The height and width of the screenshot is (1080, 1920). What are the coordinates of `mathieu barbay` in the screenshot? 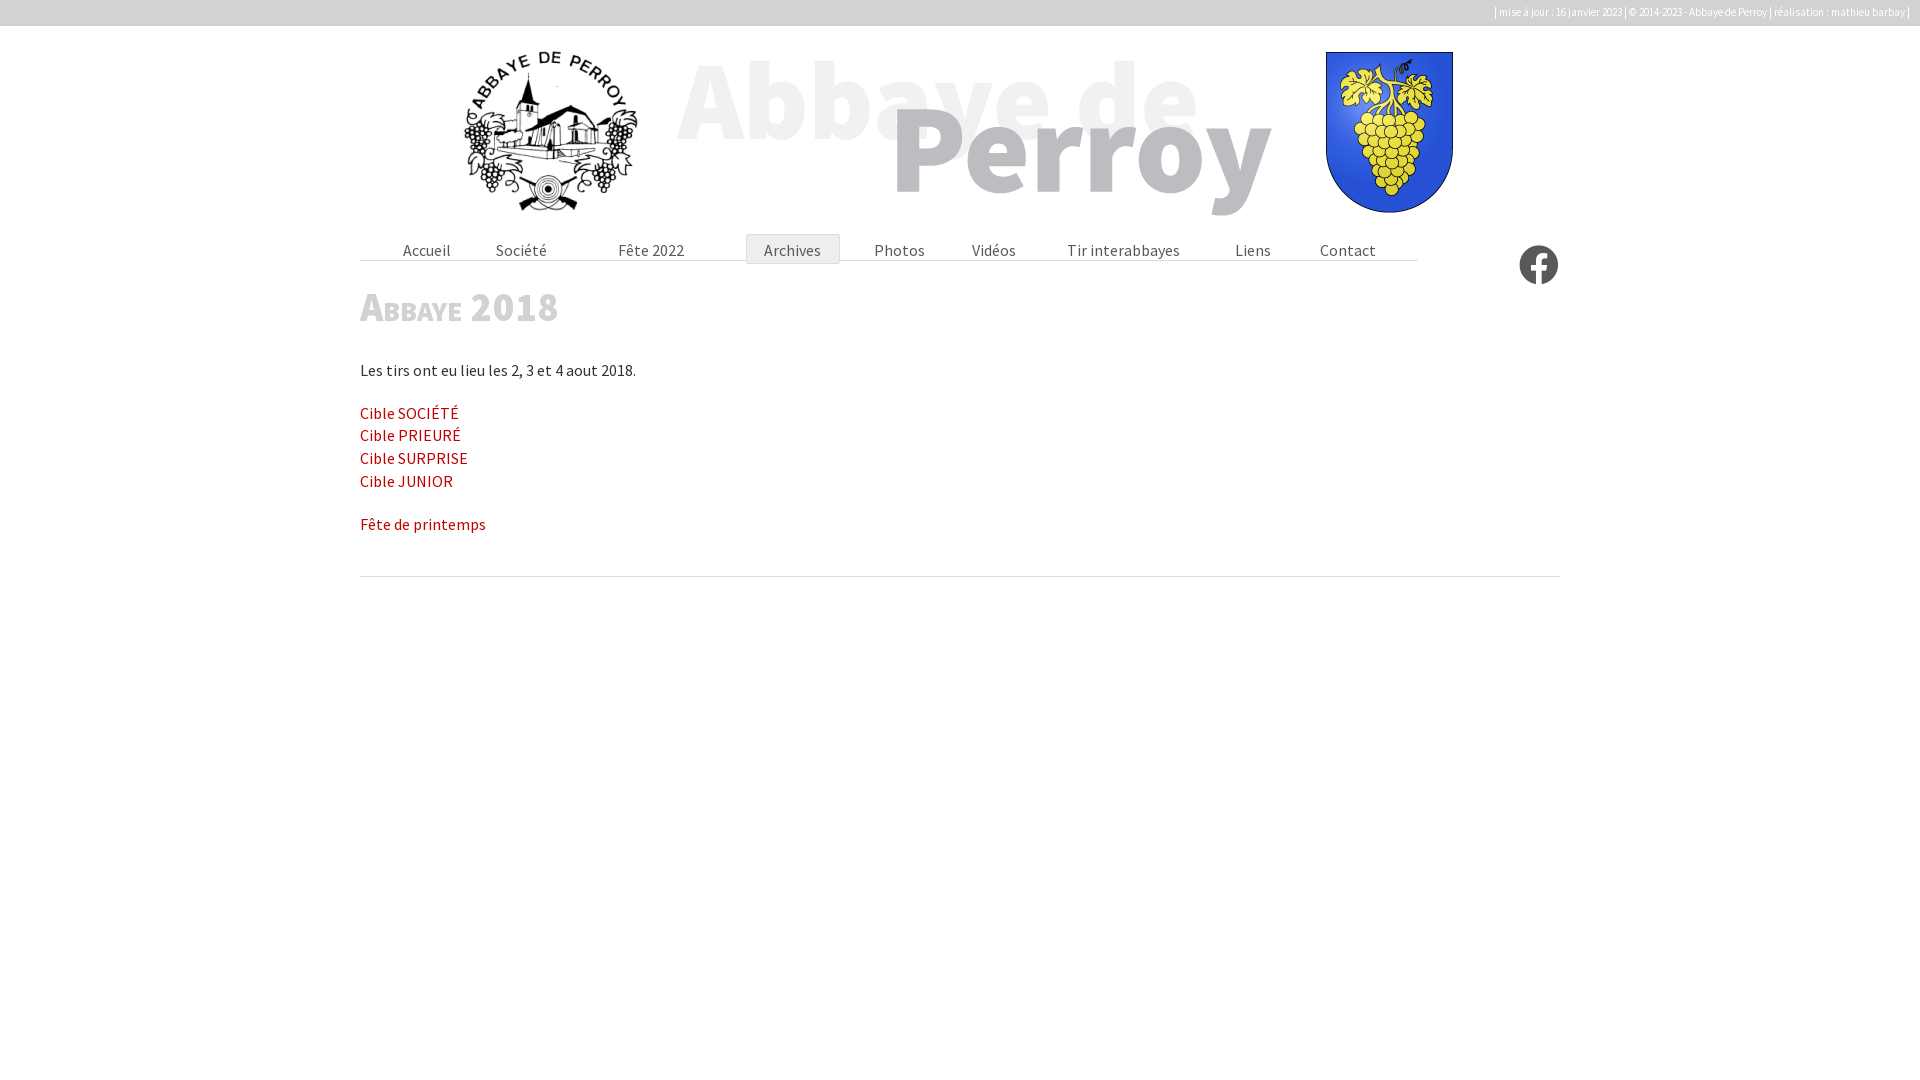 It's located at (1868, 12).